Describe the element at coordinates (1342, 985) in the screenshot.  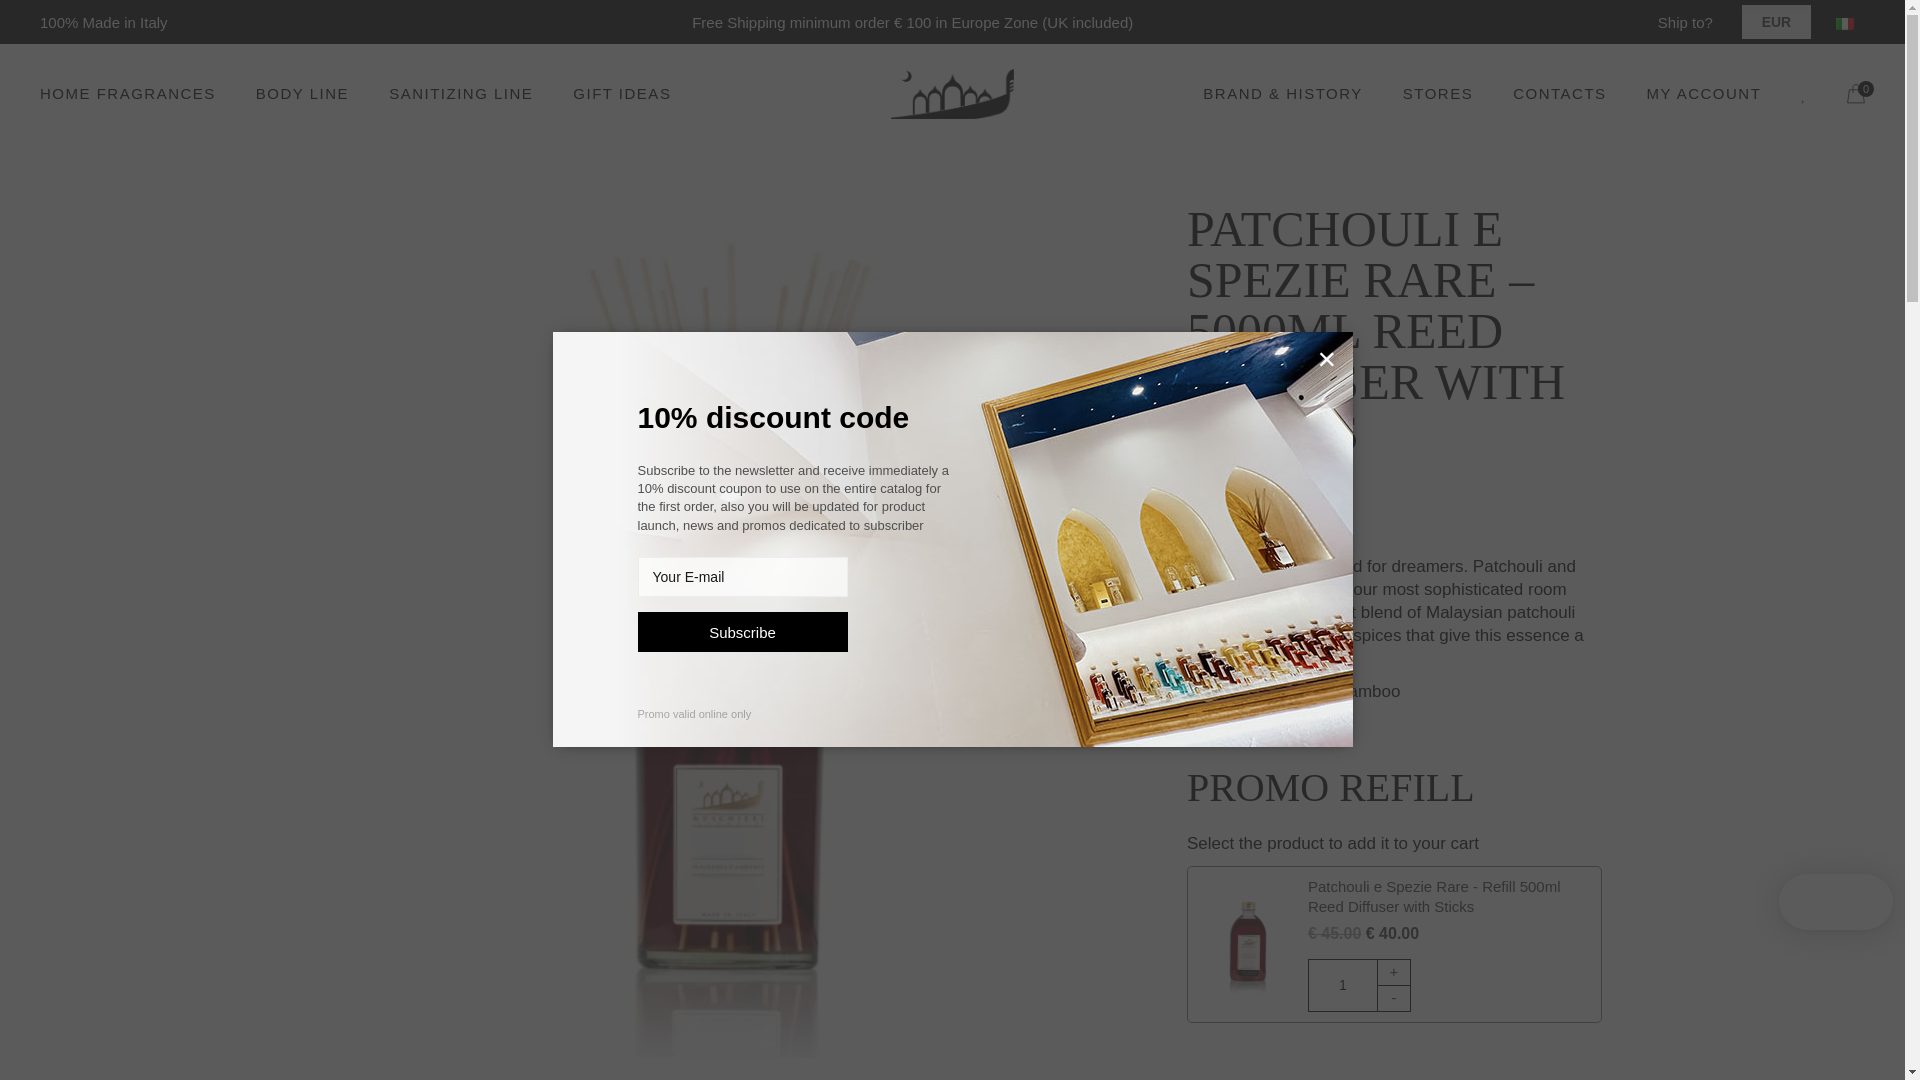
I see `Qty` at that location.